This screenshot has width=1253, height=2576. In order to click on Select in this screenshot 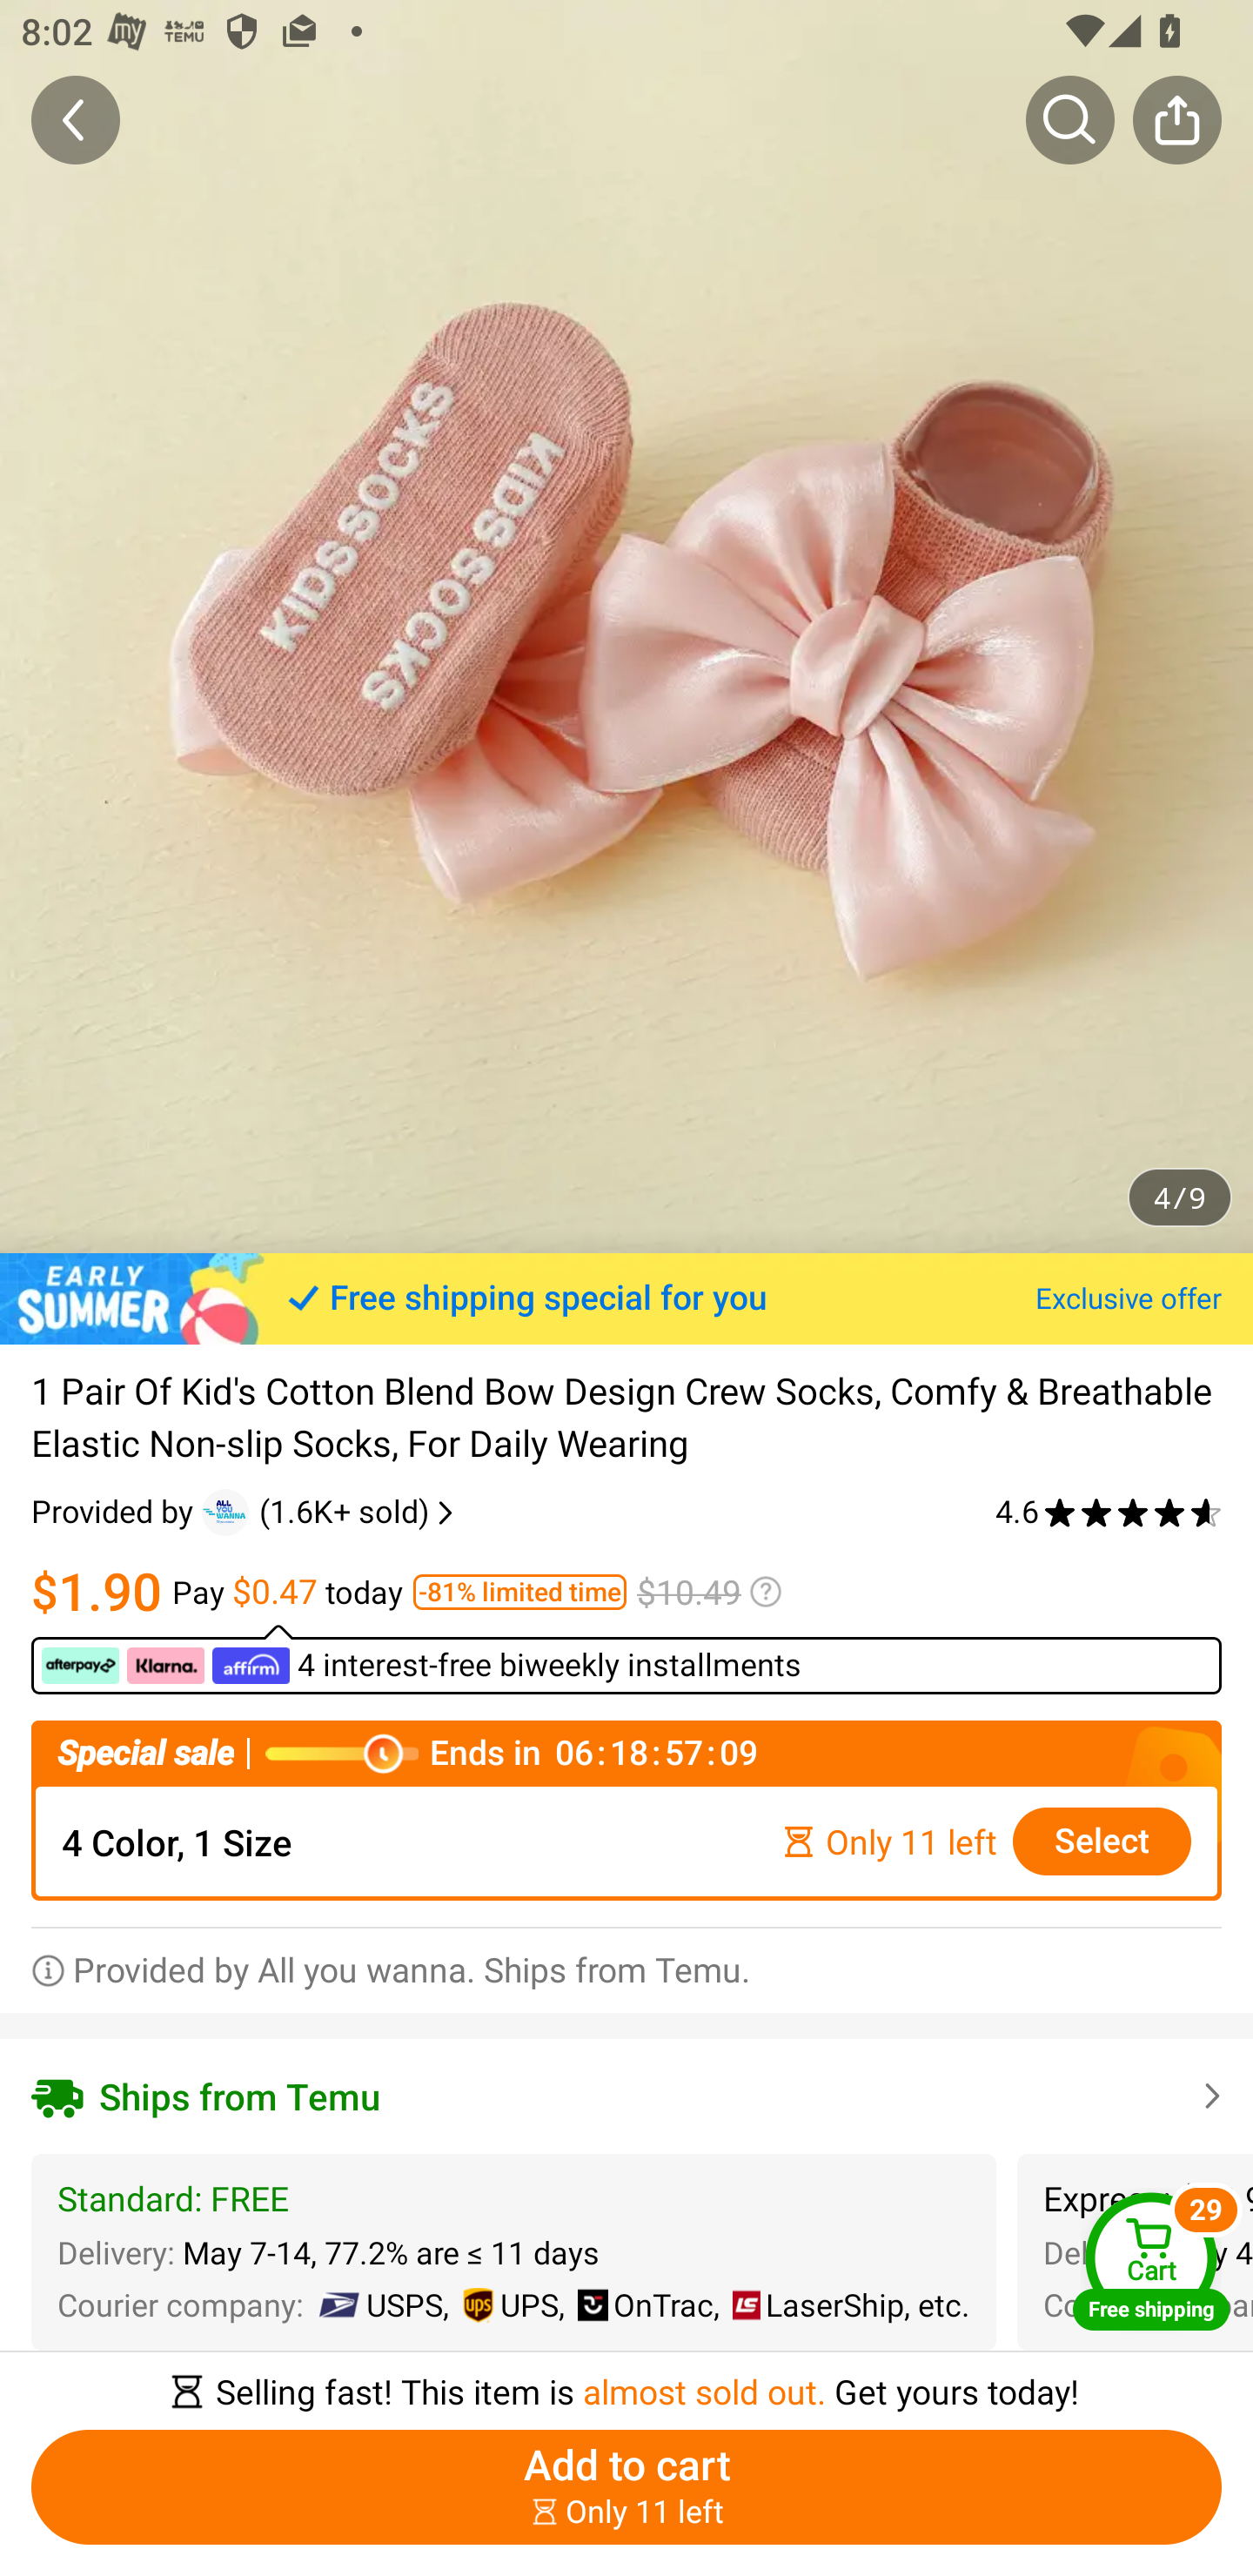, I will do `click(1102, 1841)`.